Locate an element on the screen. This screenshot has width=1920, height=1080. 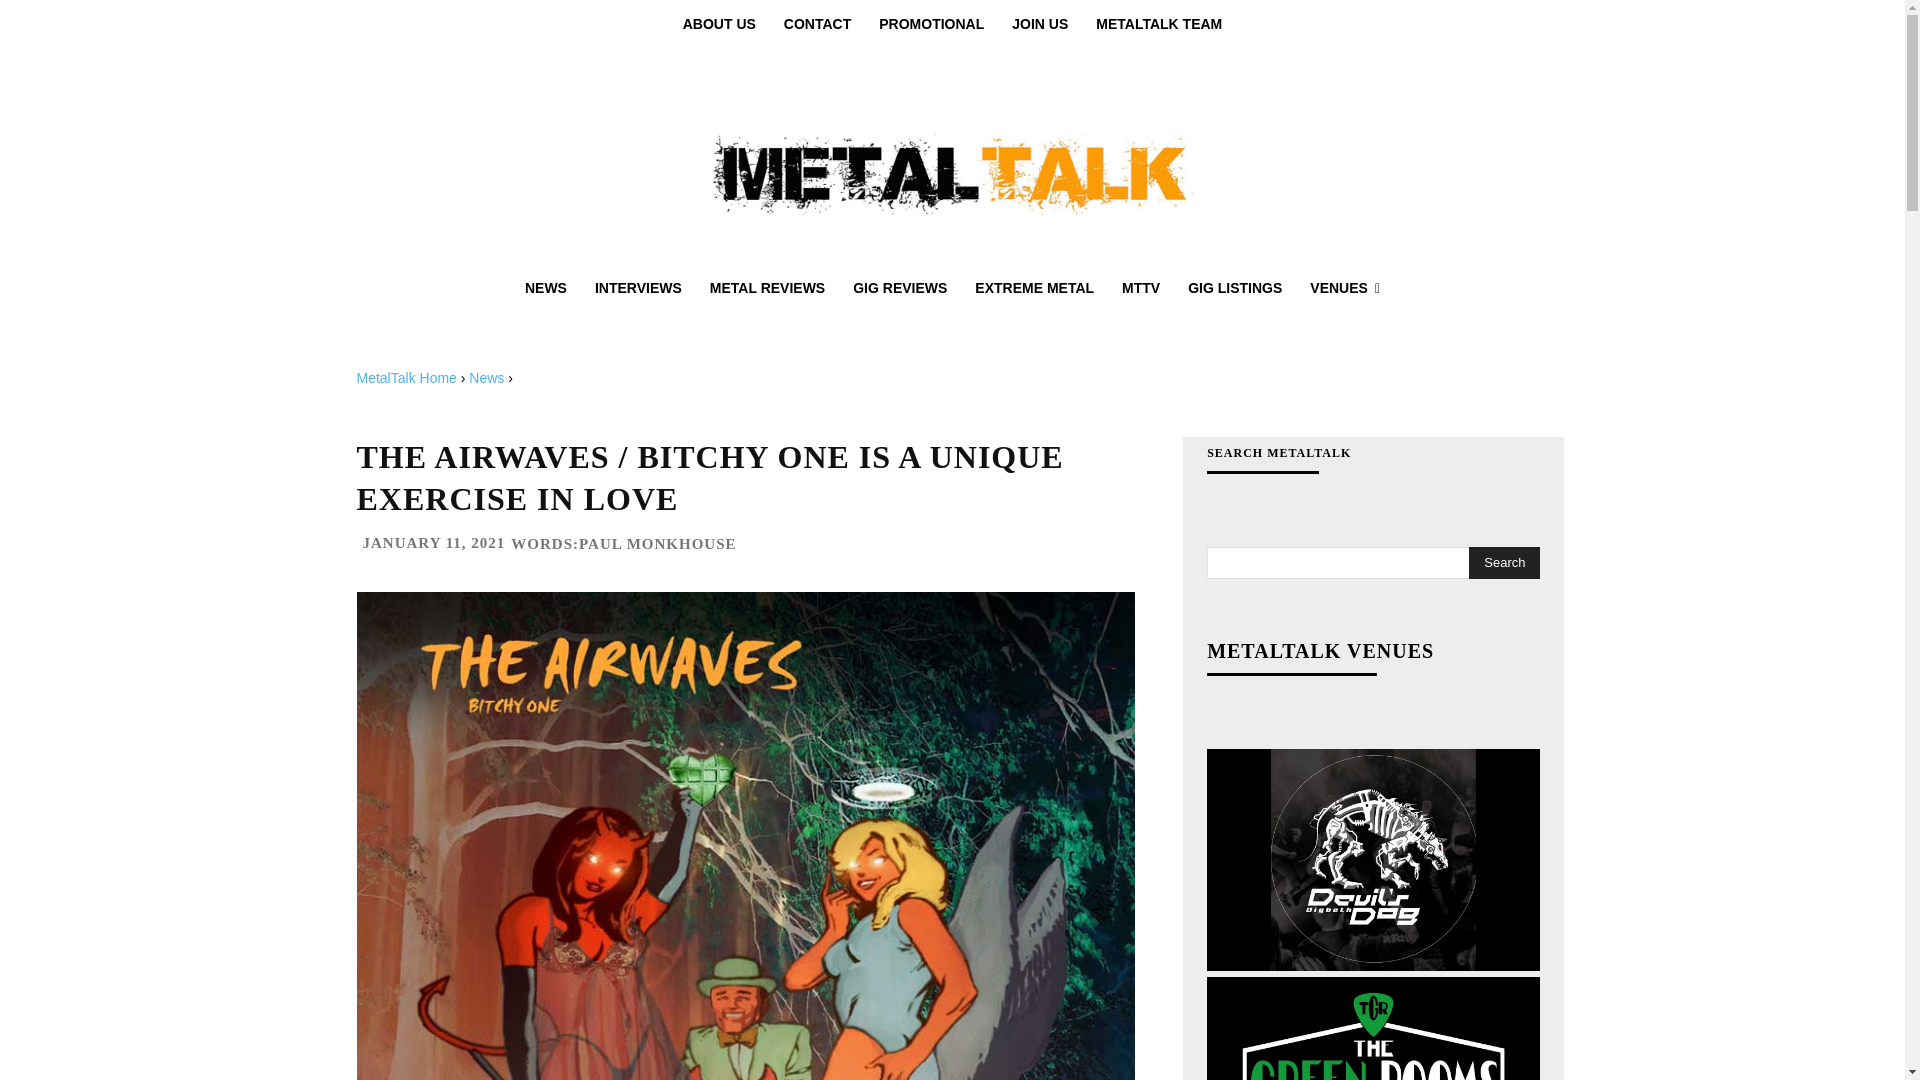
EXTREME METAL is located at coordinates (1034, 288).